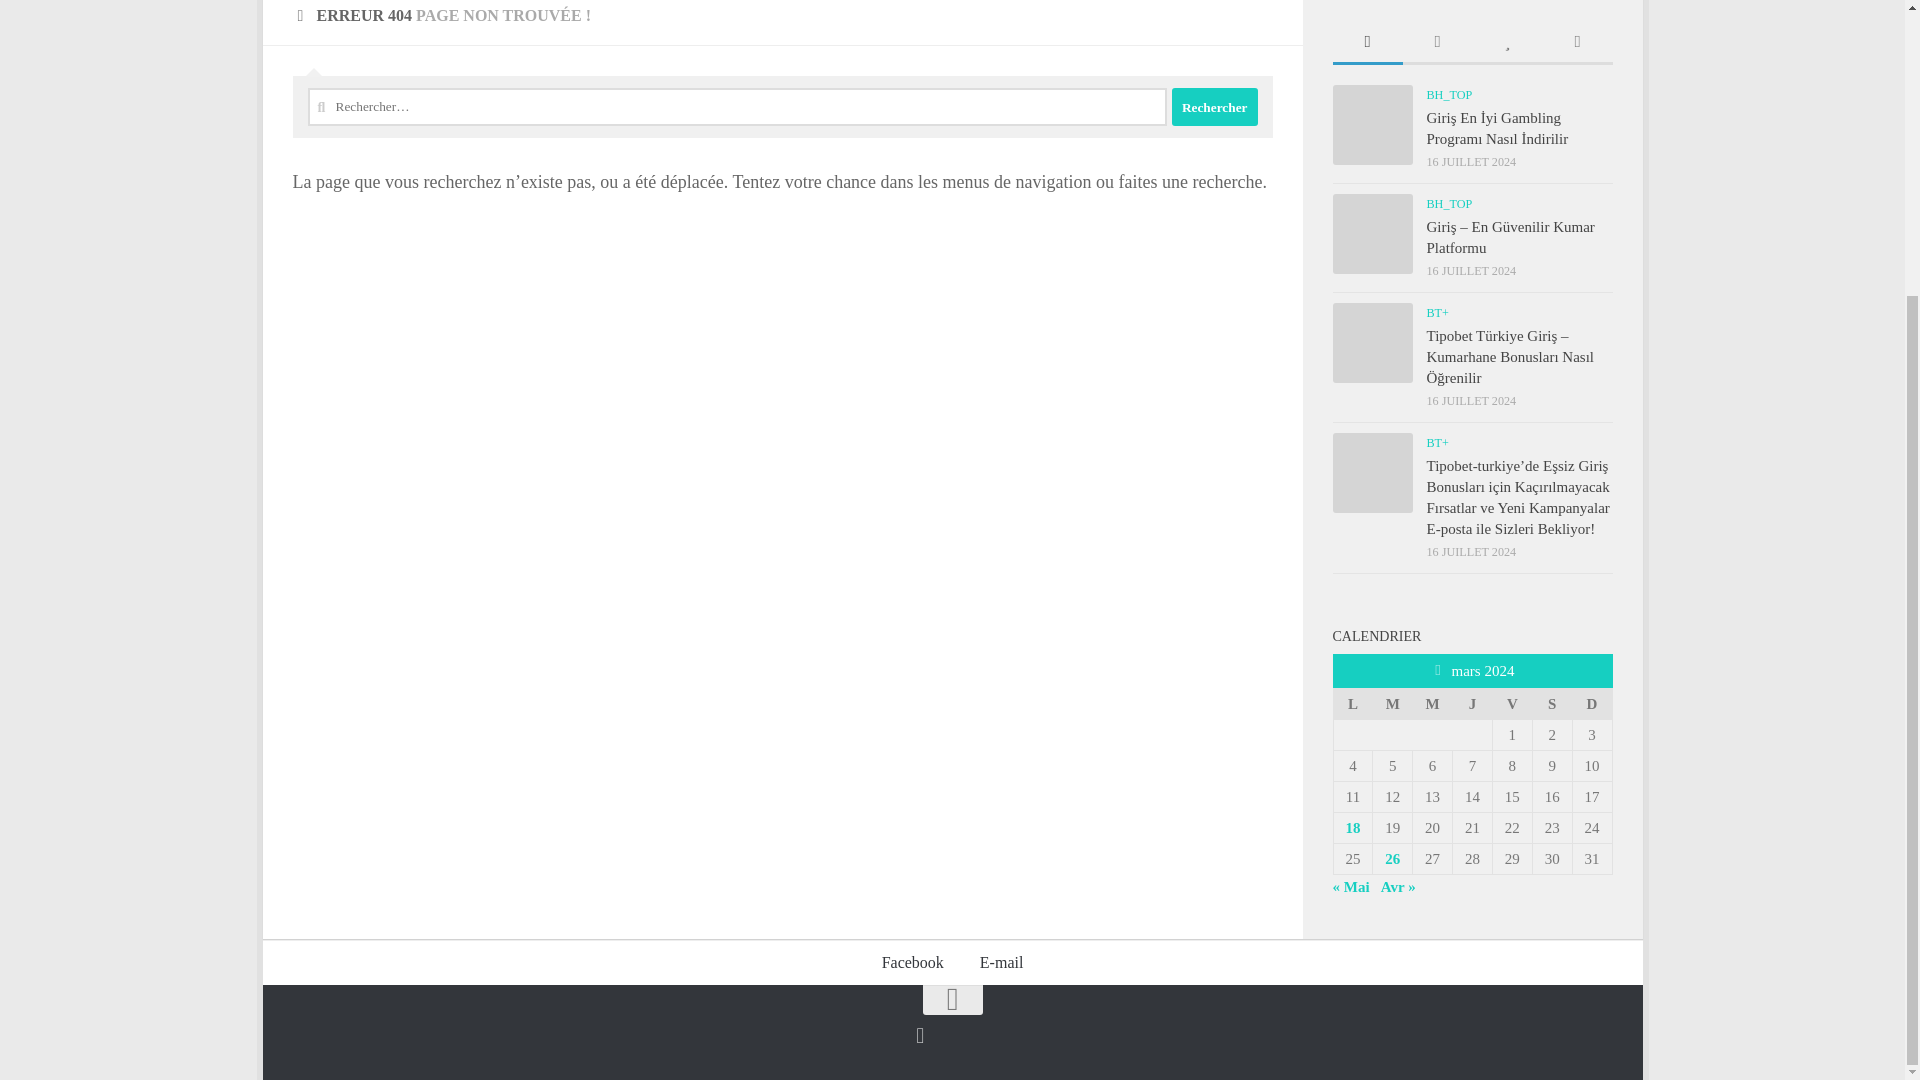 Image resolution: width=1920 pixels, height=1080 pixels. What do you see at coordinates (1592, 703) in the screenshot?
I see `dimanche` at bounding box center [1592, 703].